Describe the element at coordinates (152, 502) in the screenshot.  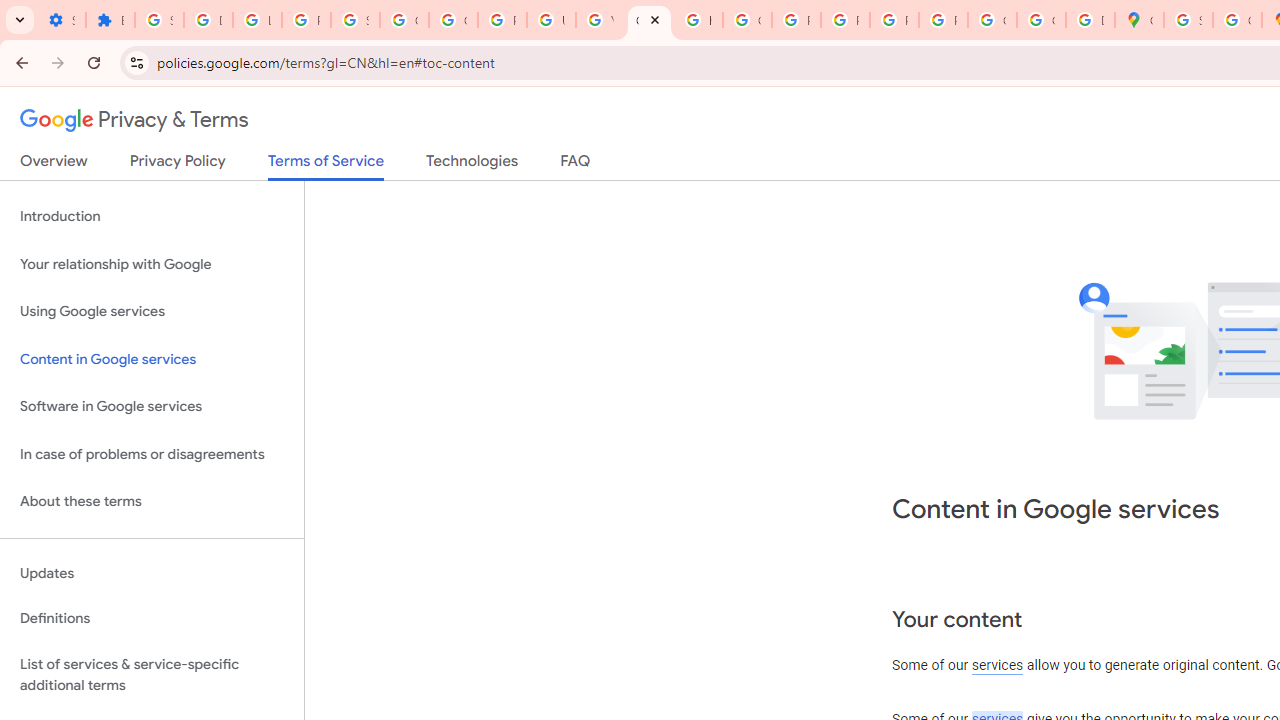
I see `About these terms` at that location.